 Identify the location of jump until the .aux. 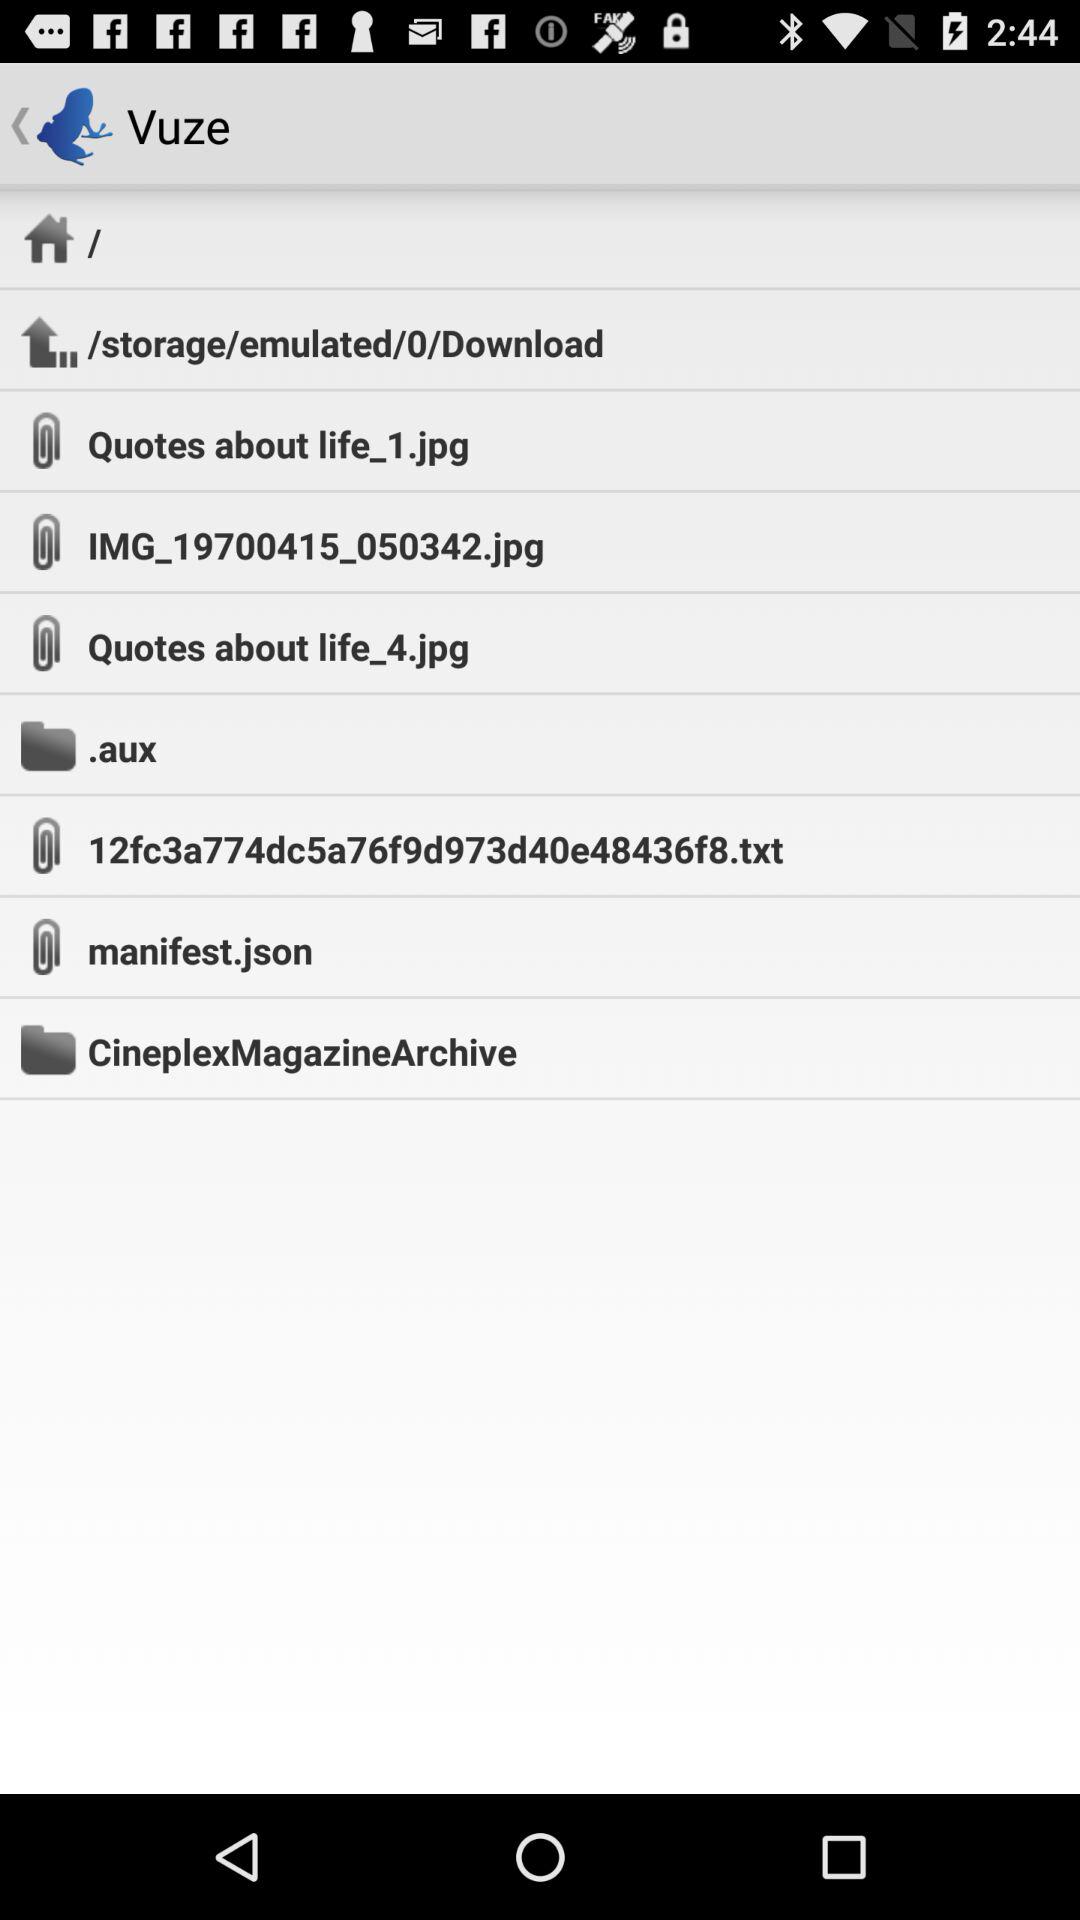
(122, 747).